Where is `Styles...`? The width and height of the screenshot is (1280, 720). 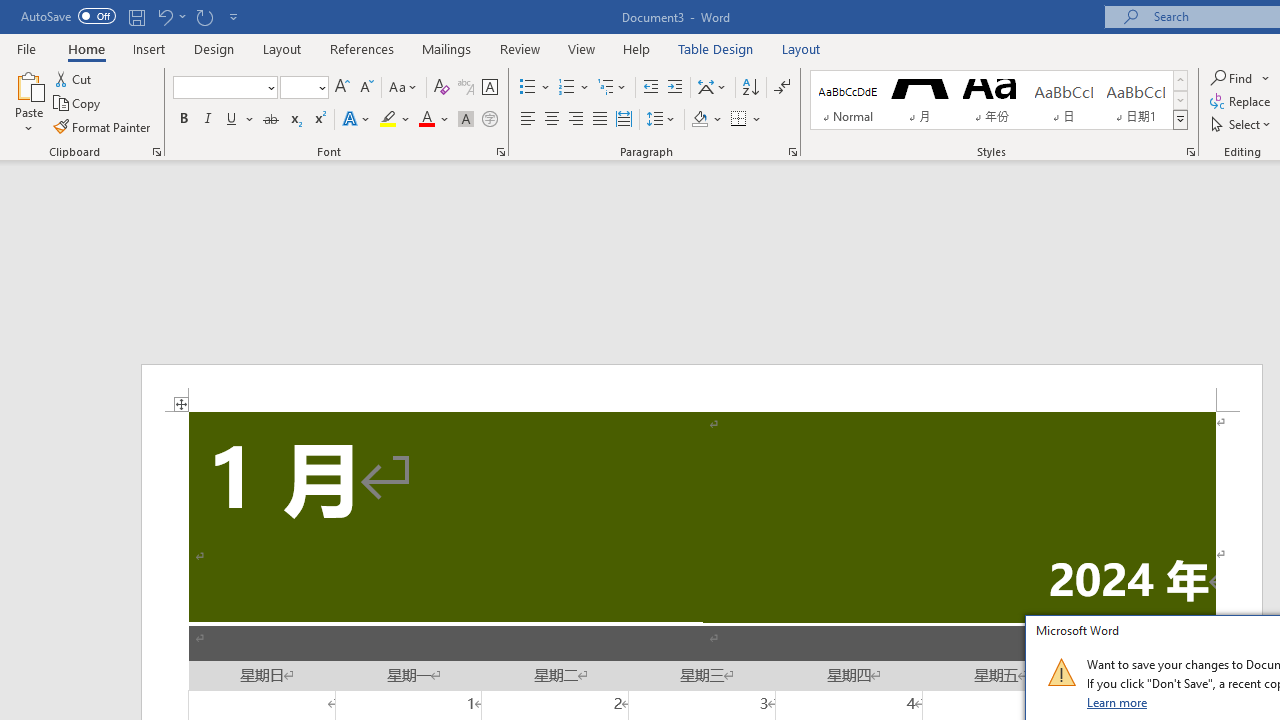 Styles... is located at coordinates (1190, 152).